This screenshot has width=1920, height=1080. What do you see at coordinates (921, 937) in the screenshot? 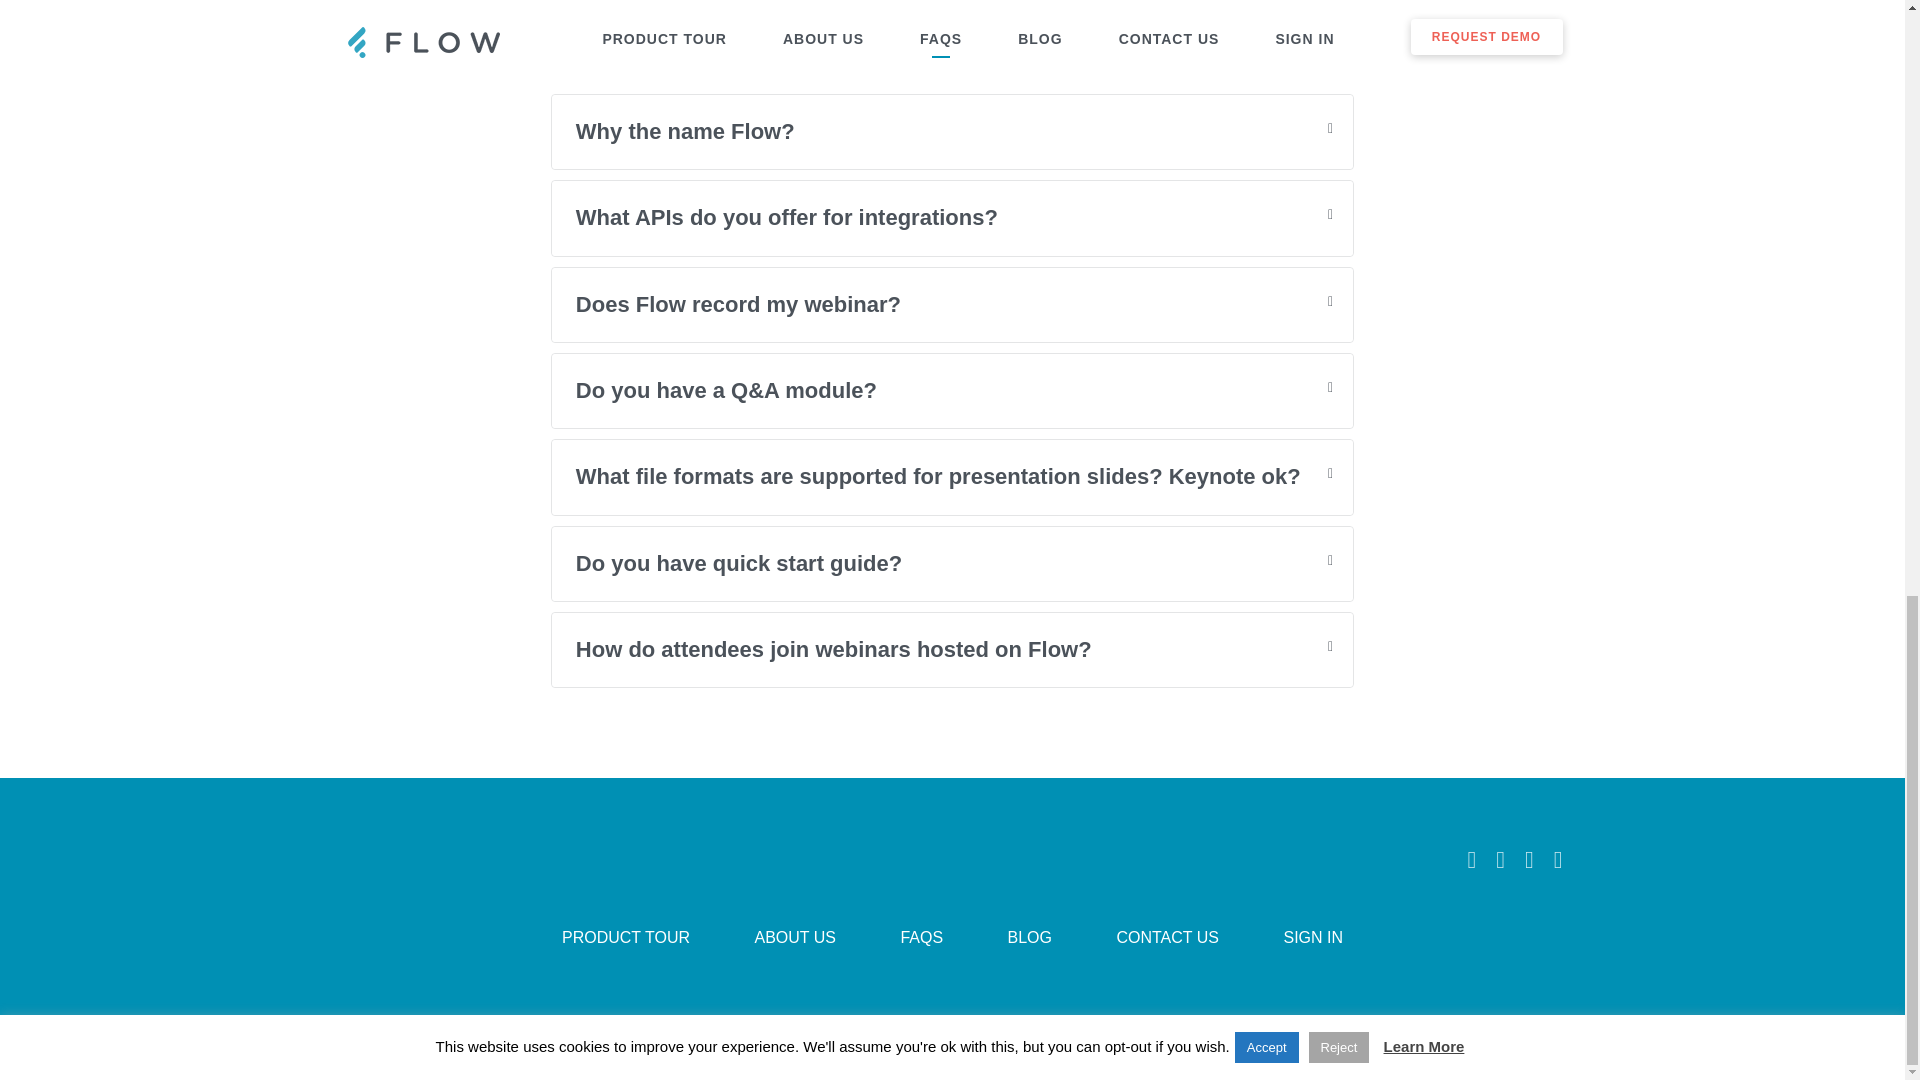
I see `FAQS` at bounding box center [921, 937].